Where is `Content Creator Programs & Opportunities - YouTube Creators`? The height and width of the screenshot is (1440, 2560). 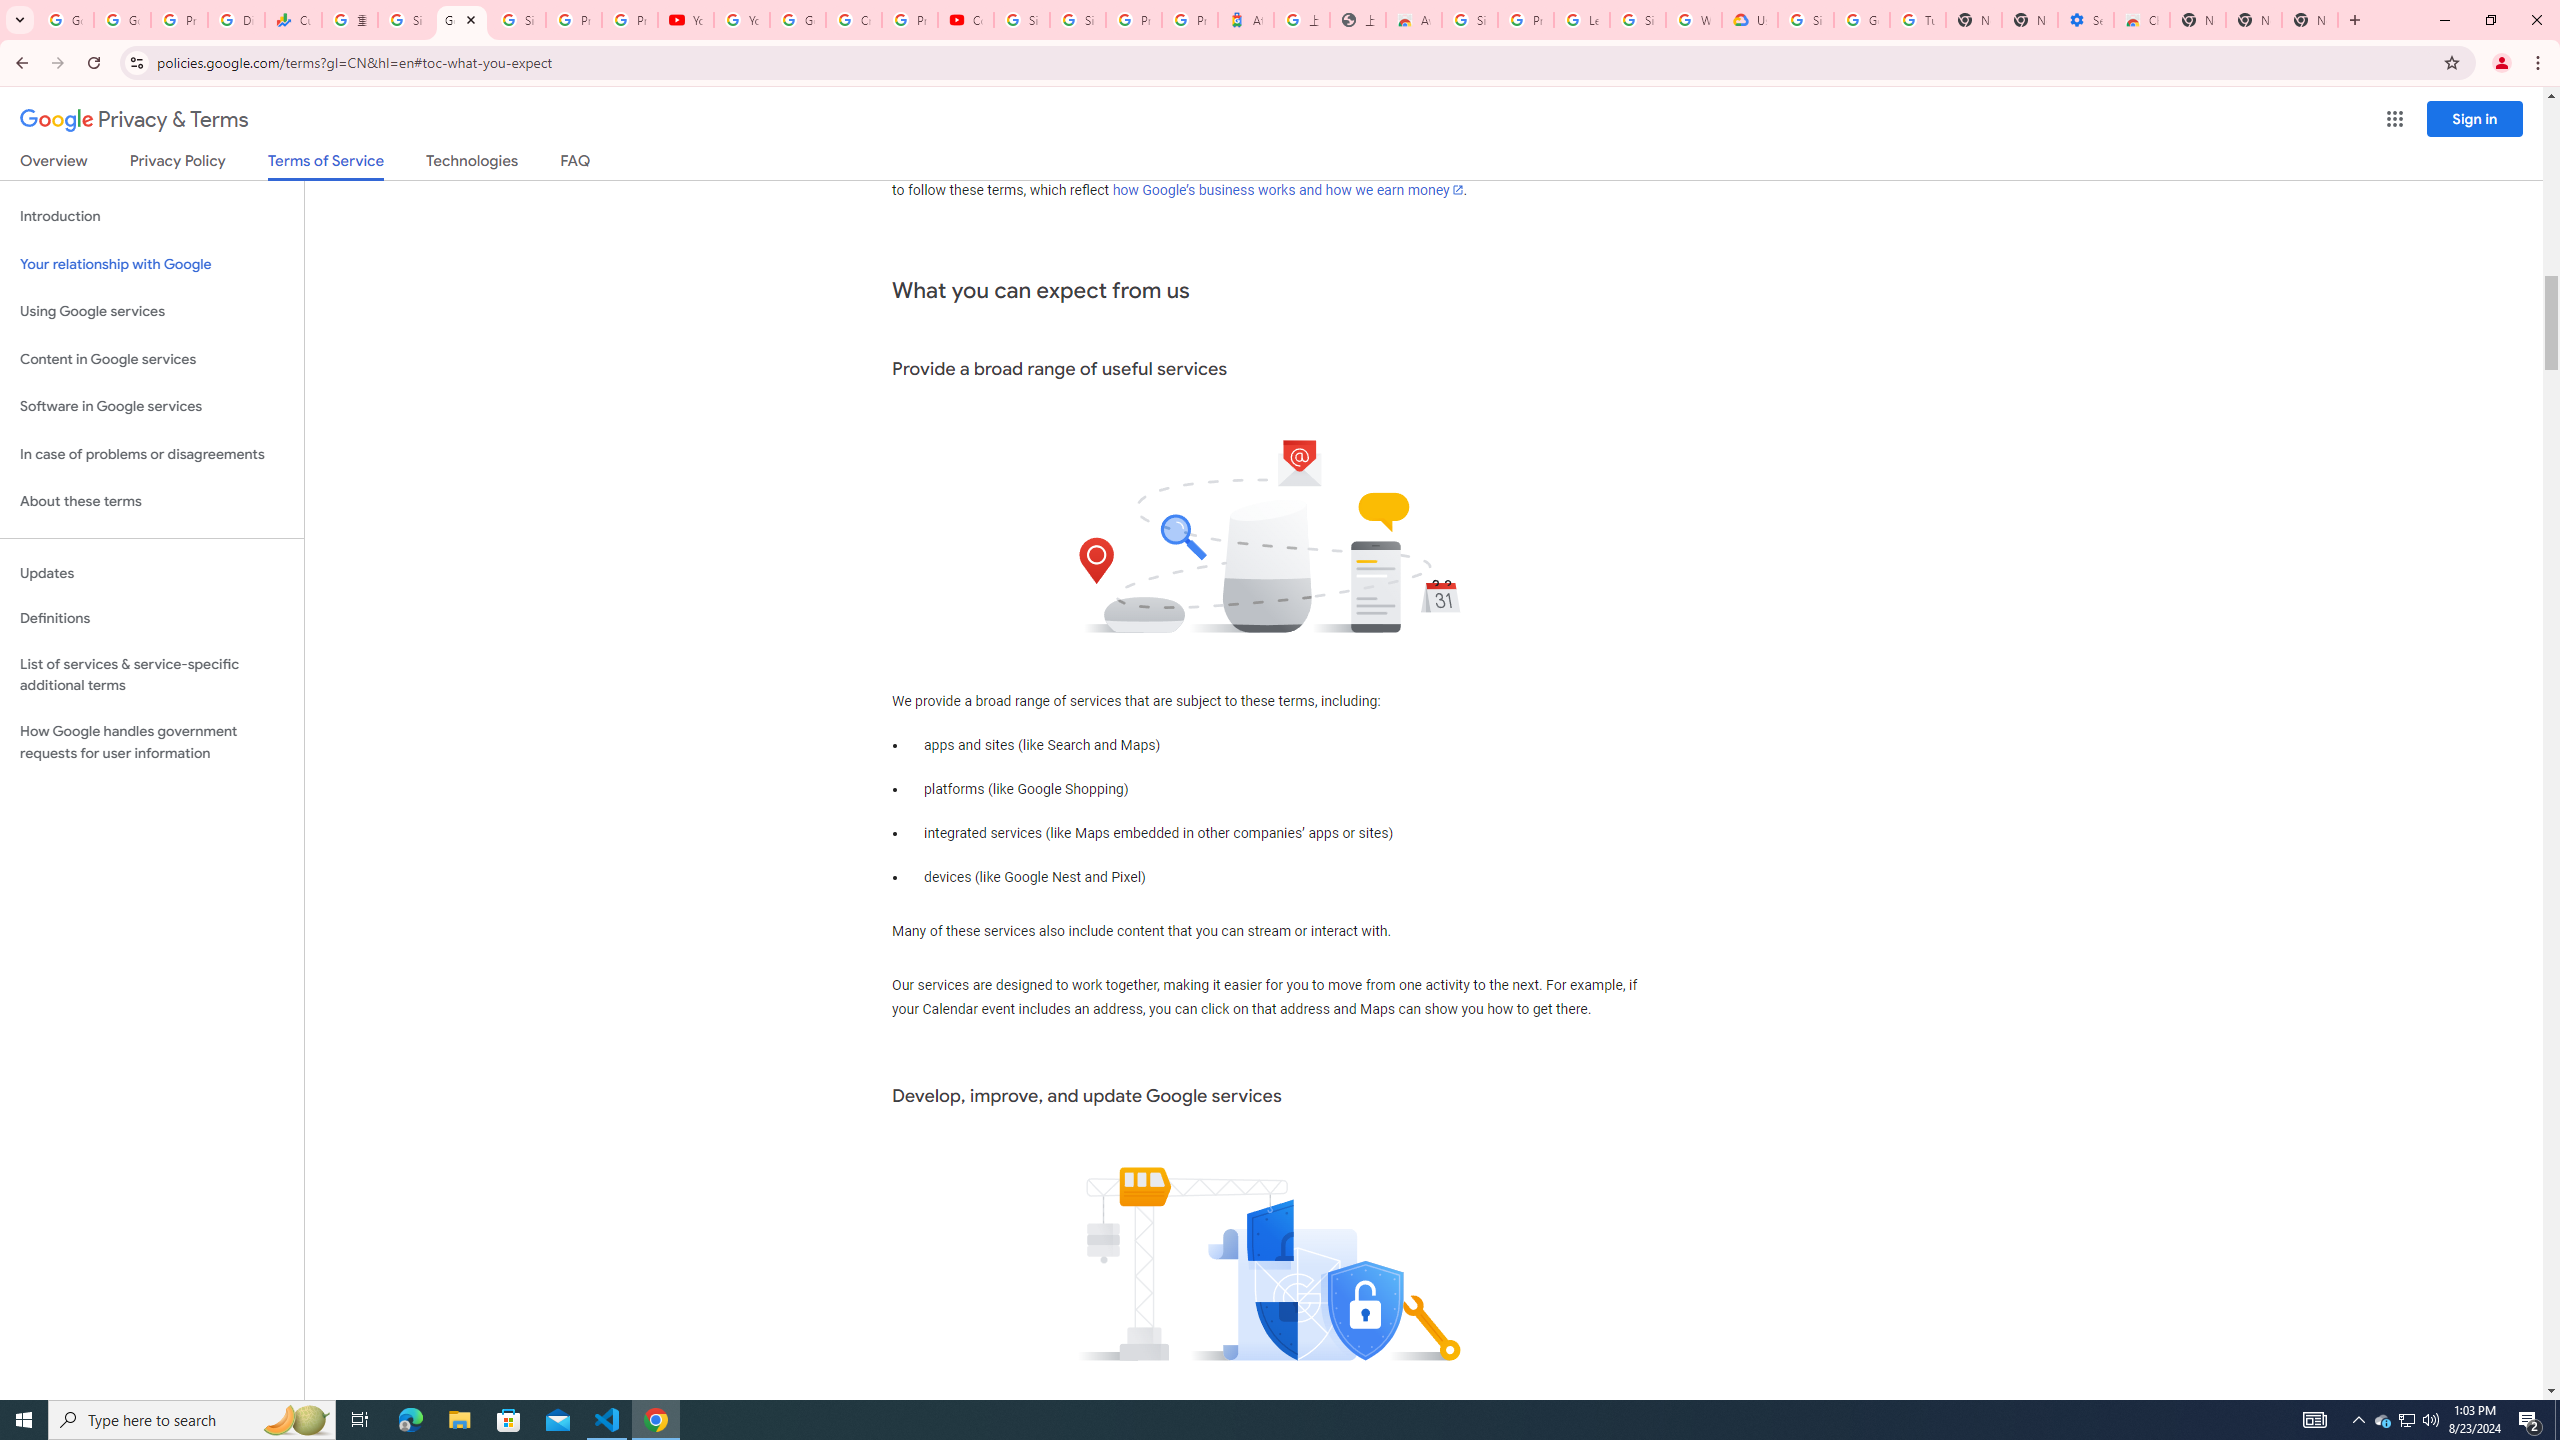
Content Creator Programs & Opportunities - YouTube Creators is located at coordinates (966, 20).